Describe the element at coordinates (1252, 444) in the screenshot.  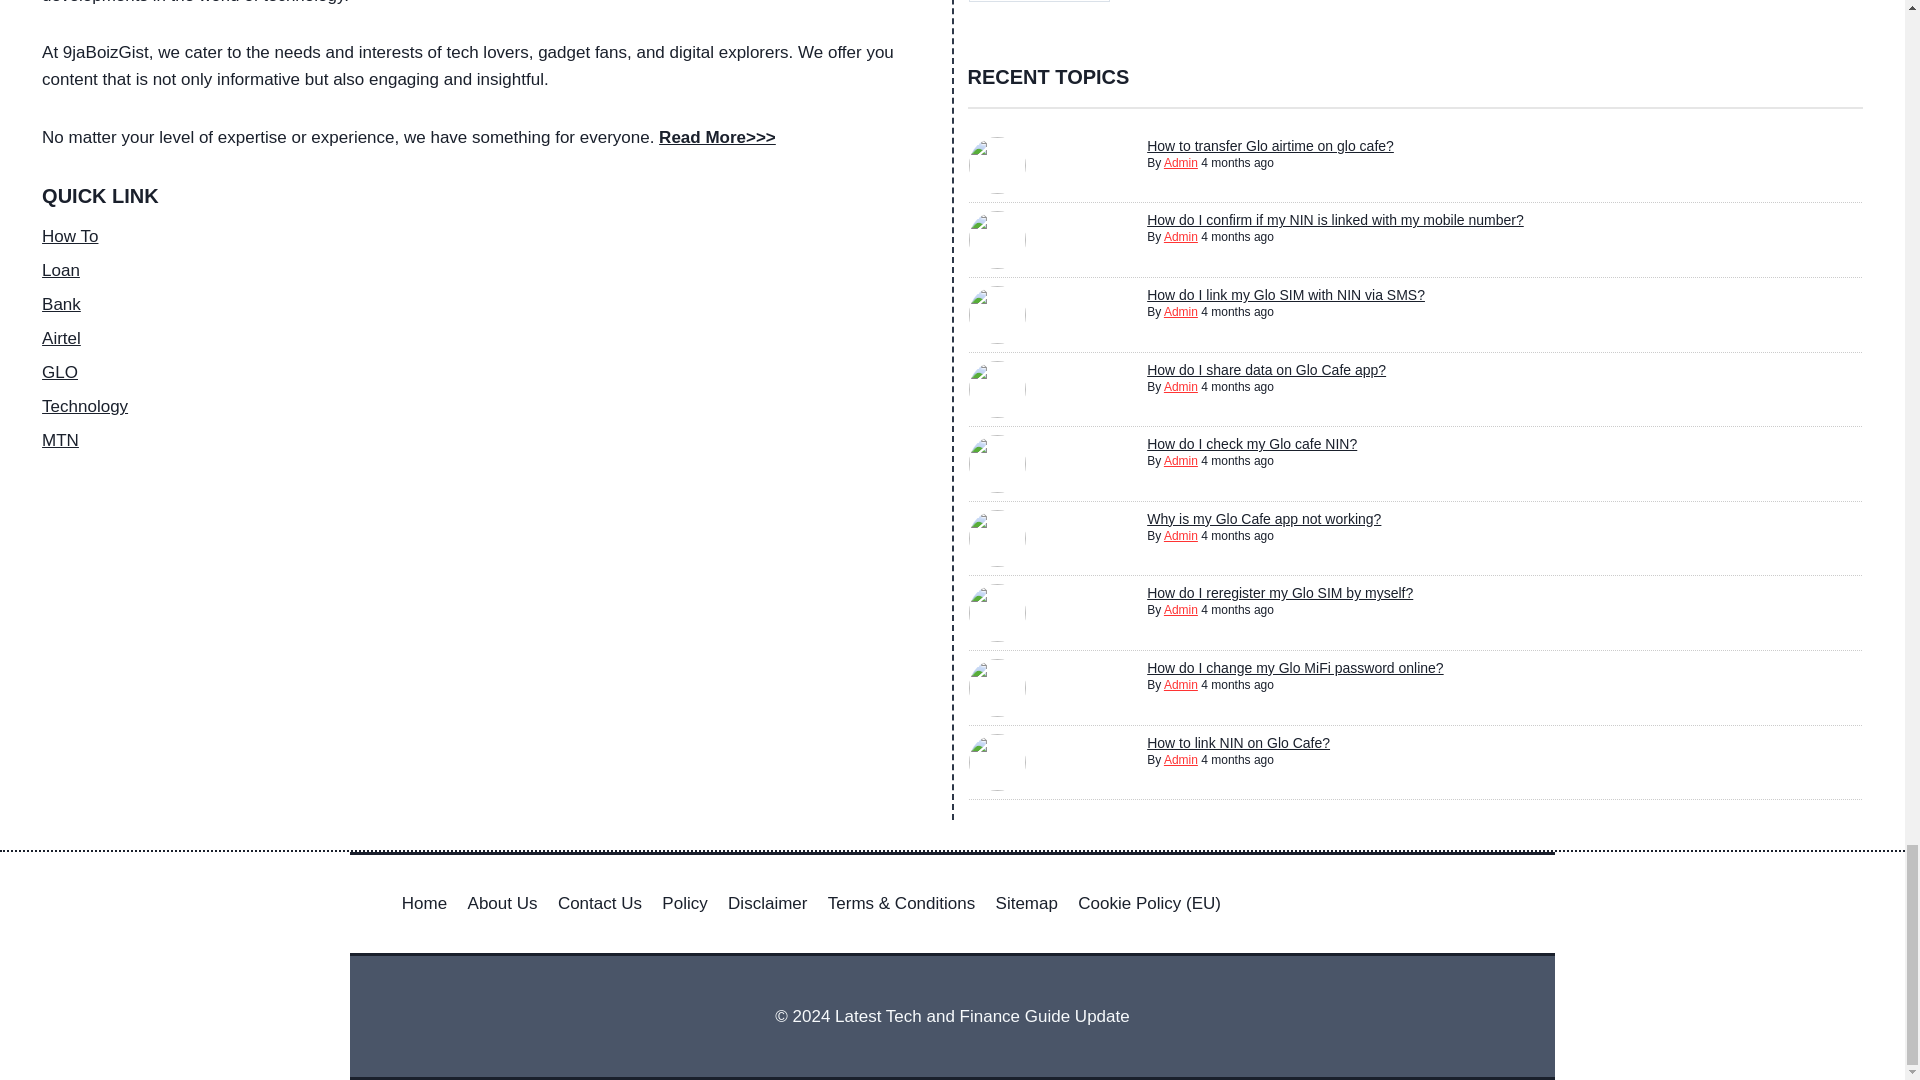
I see `How do I check my Glo cafe NIN?` at that location.